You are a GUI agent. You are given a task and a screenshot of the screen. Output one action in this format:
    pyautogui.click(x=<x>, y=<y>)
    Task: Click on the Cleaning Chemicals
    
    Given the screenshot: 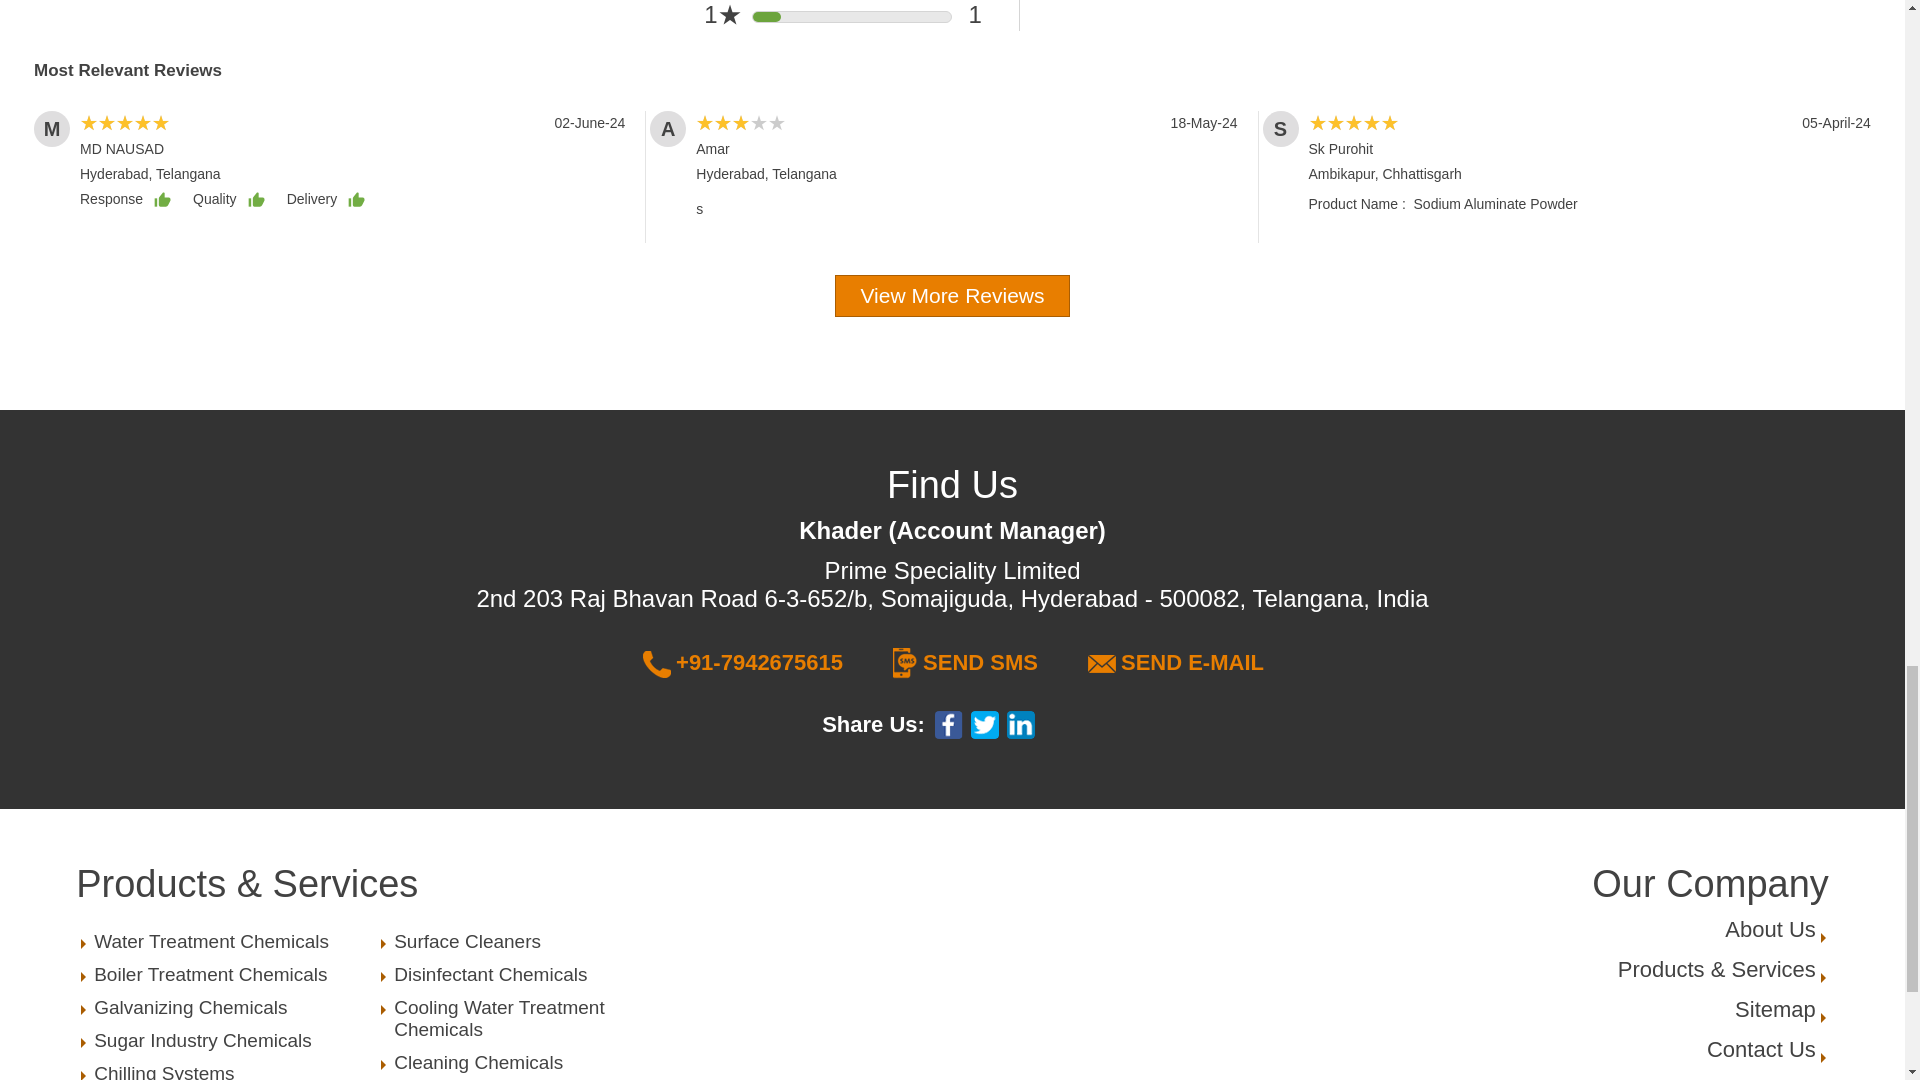 What is the action you would take?
    pyautogui.click(x=526, y=1062)
    